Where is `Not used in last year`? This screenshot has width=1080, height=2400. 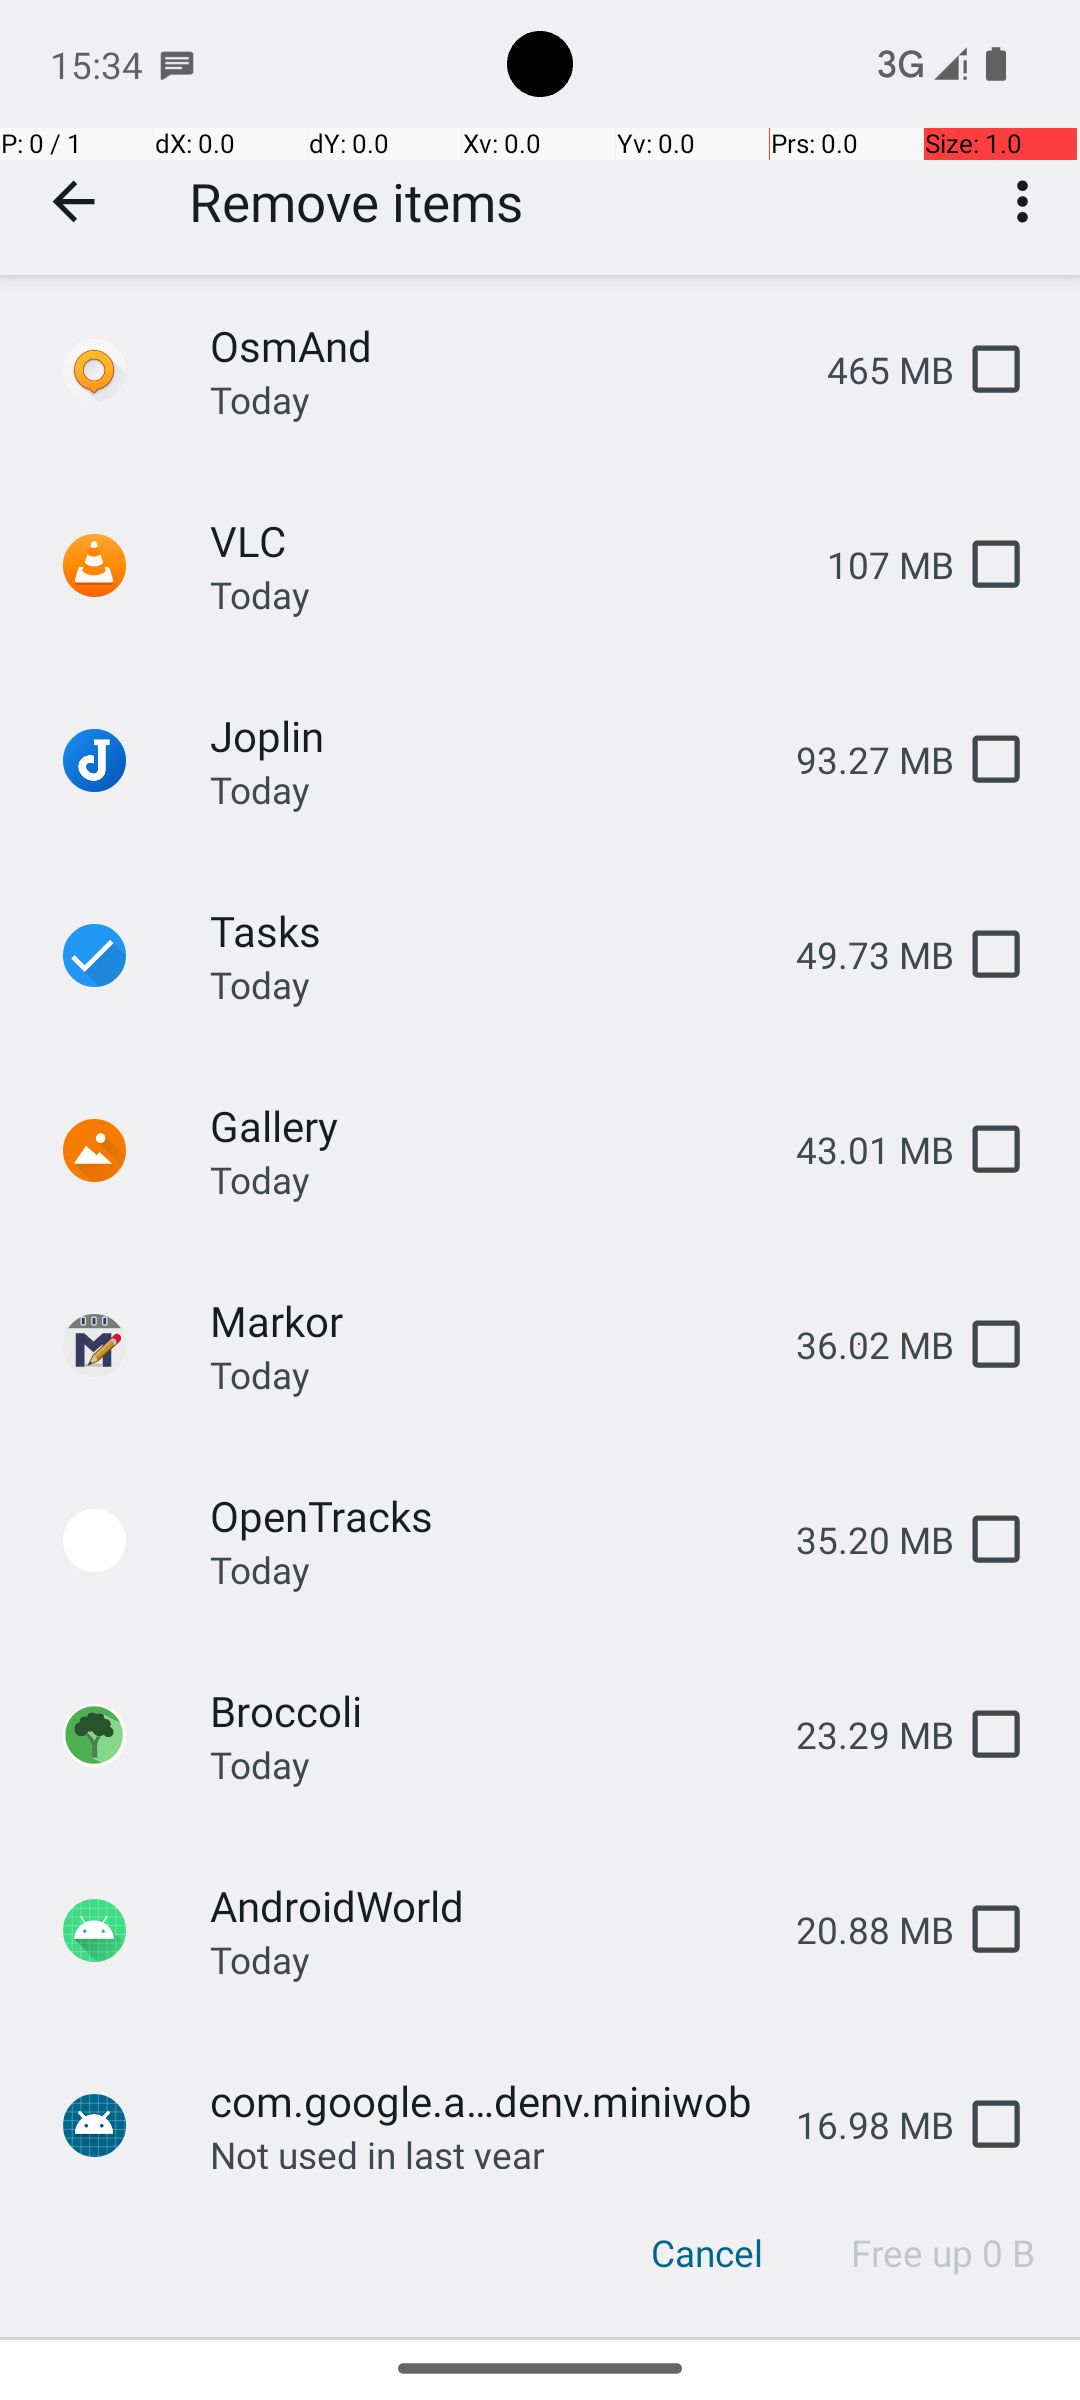
Not used in last year is located at coordinates (378, 2149).